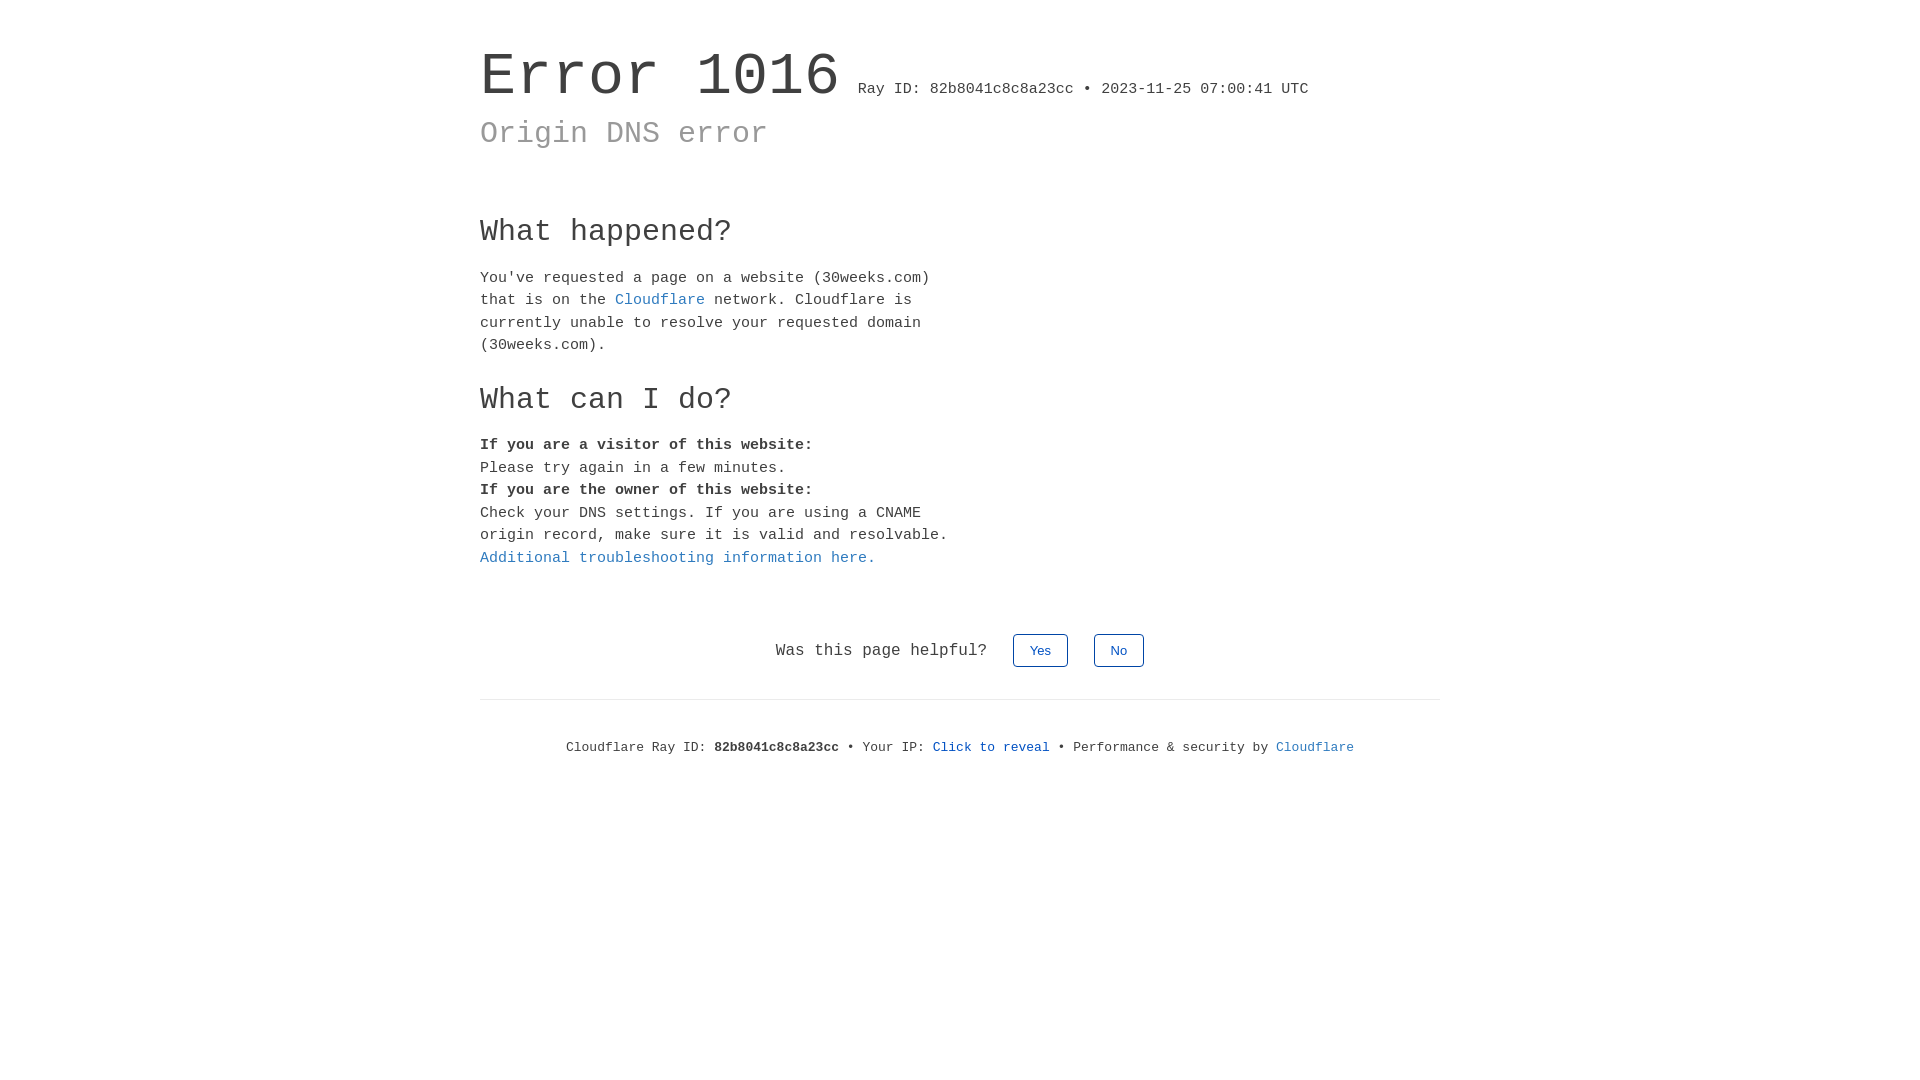 This screenshot has width=1920, height=1080. Describe the element at coordinates (992, 748) in the screenshot. I see `Click to reveal` at that location.